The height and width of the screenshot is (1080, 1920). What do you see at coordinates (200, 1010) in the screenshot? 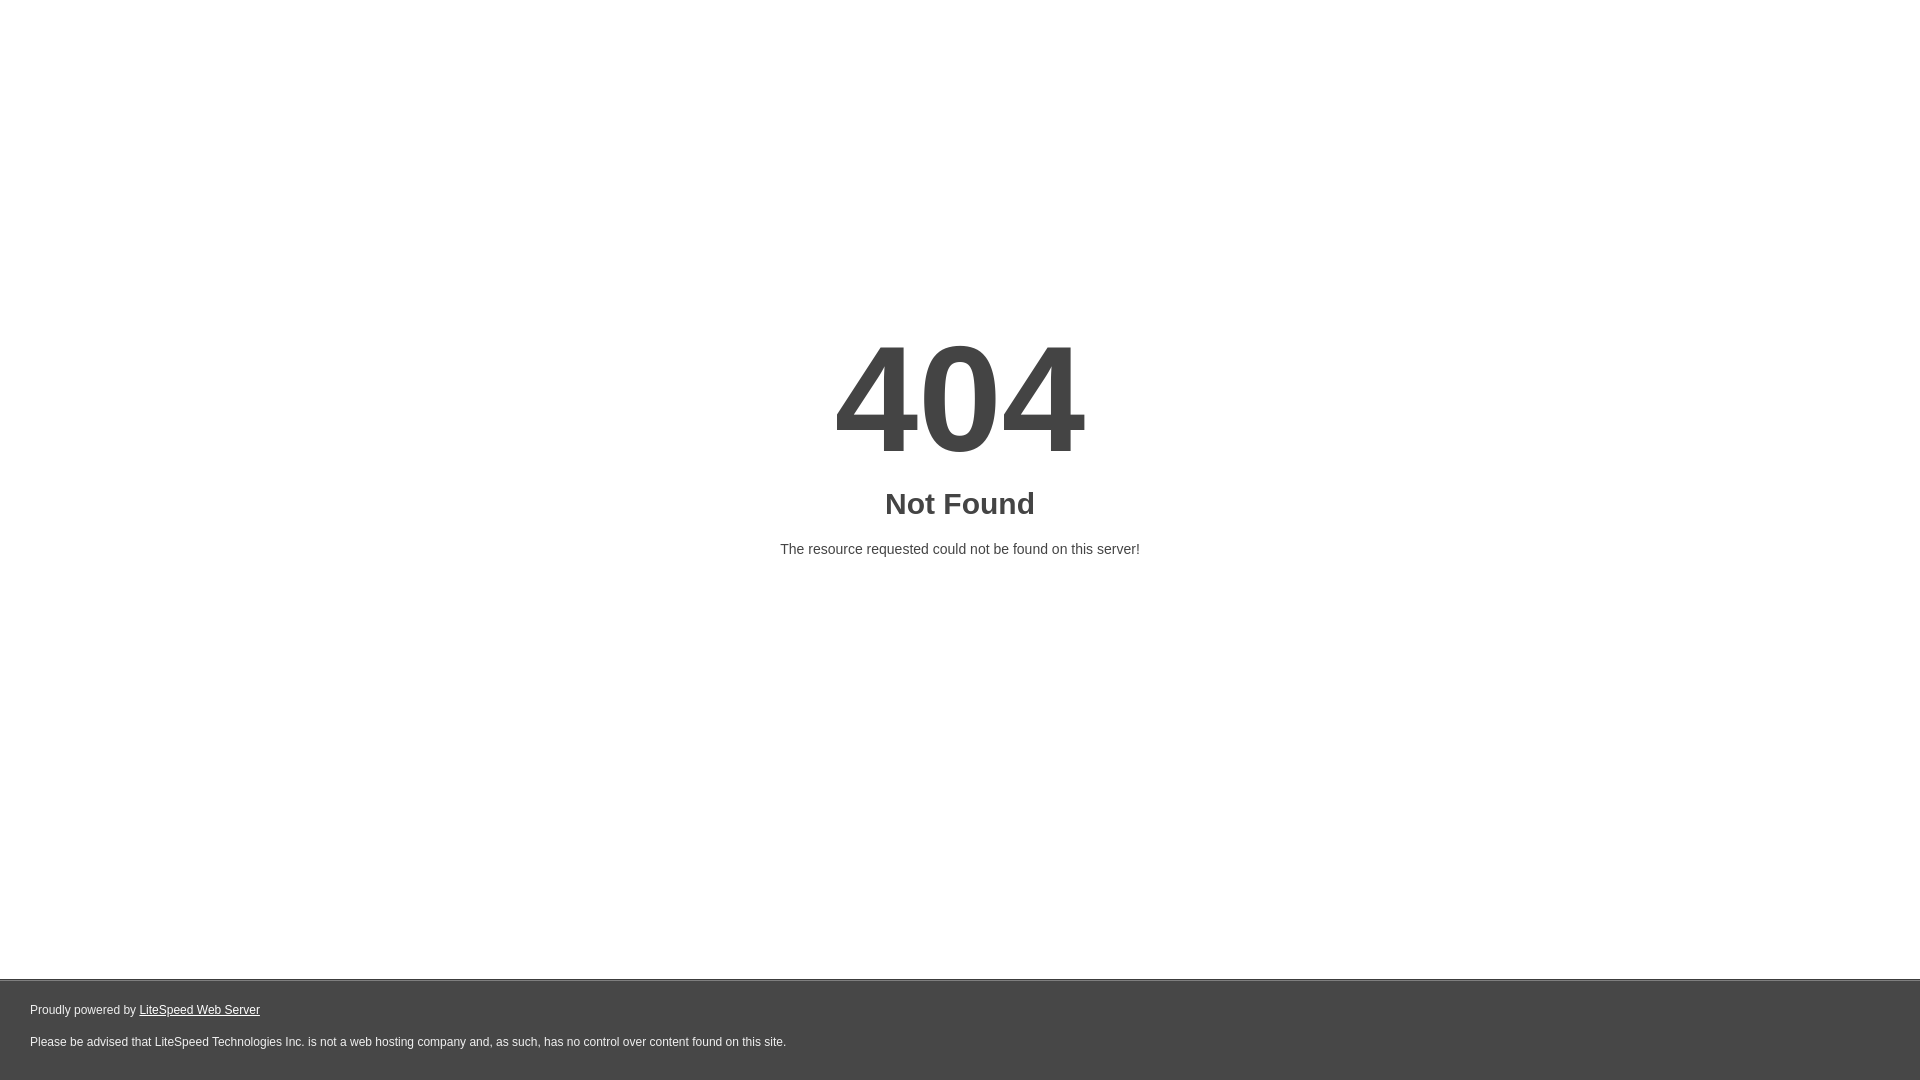
I see `LiteSpeed Web Server` at bounding box center [200, 1010].